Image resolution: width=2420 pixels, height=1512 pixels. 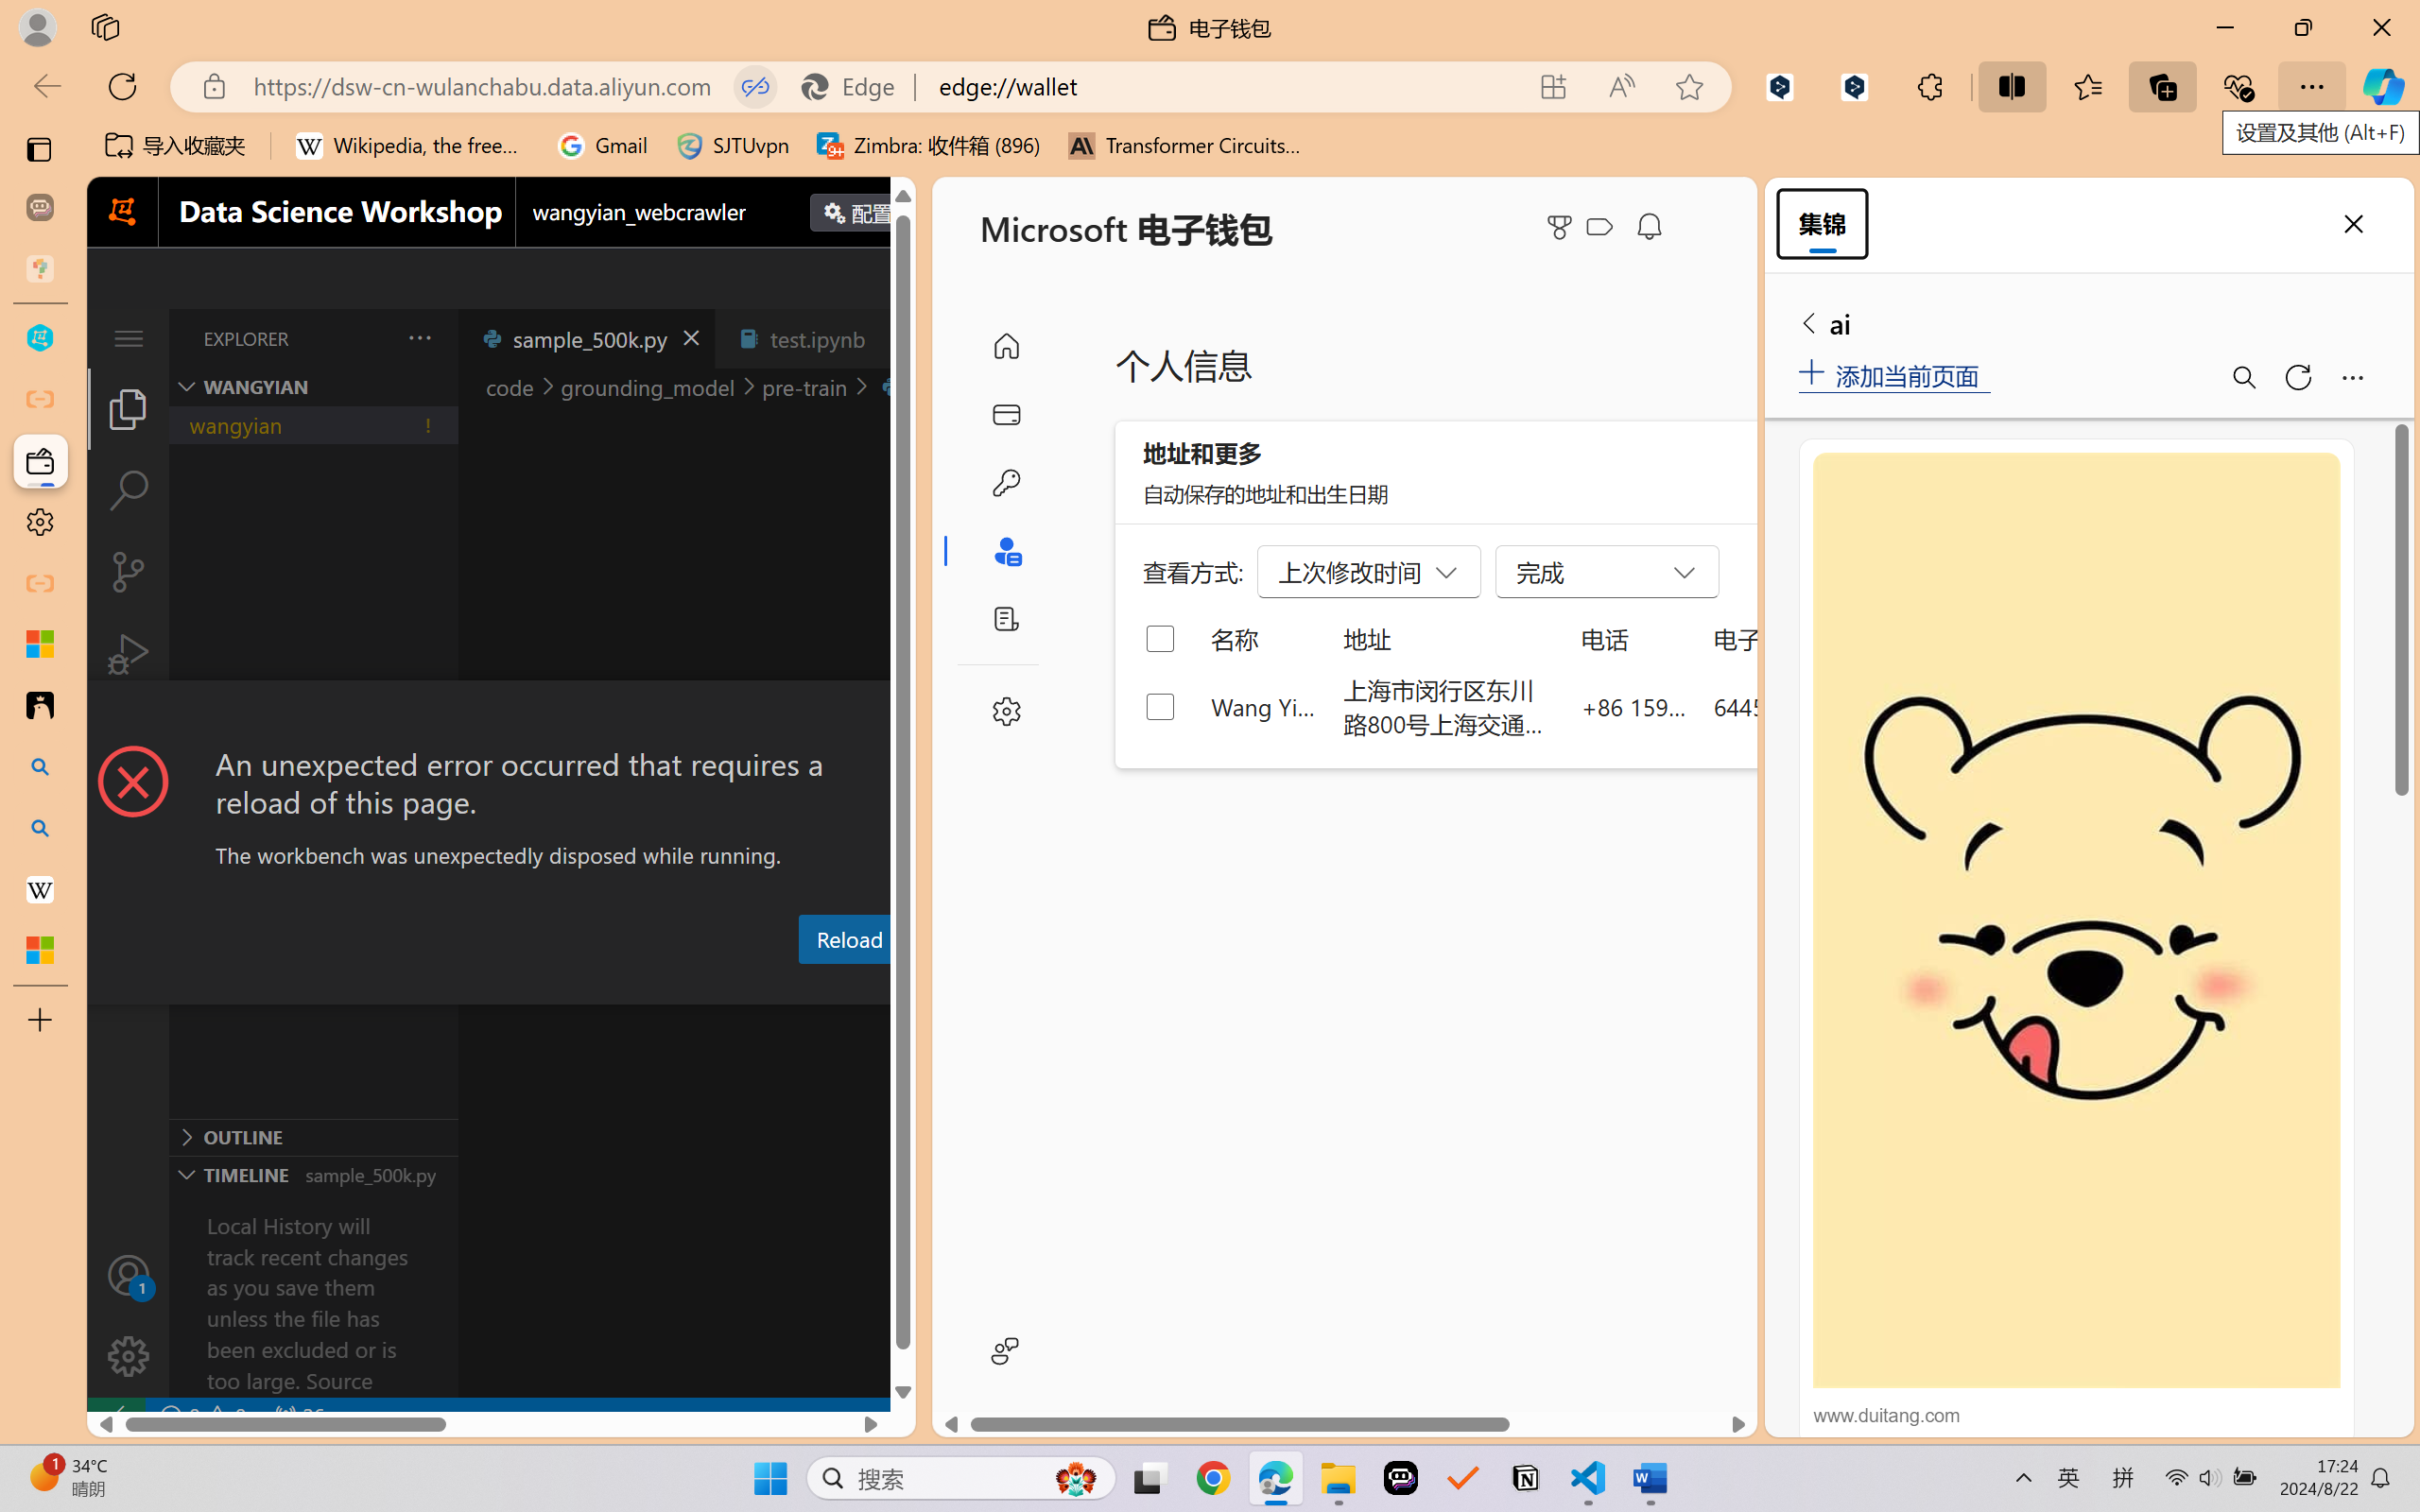 I want to click on Microsoft Rewards, so click(x=1563, y=227).